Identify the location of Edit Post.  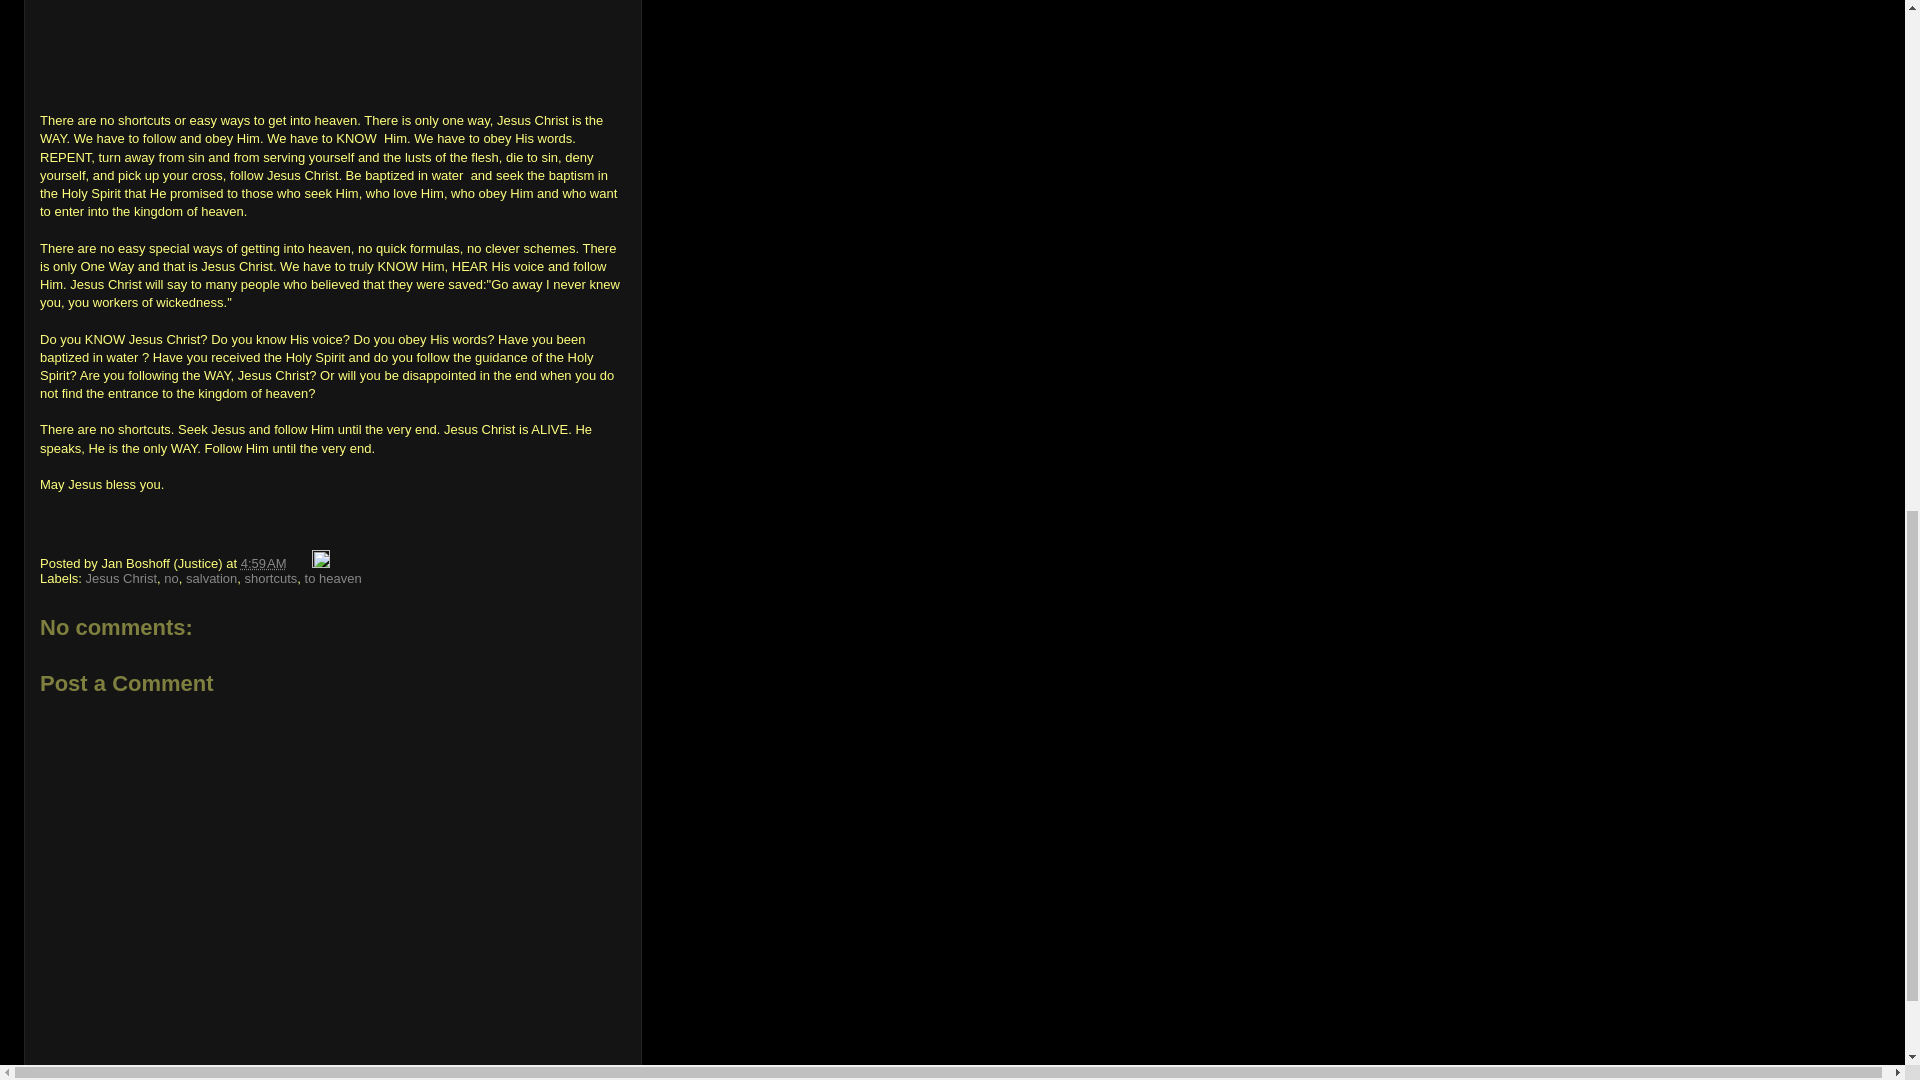
(320, 564).